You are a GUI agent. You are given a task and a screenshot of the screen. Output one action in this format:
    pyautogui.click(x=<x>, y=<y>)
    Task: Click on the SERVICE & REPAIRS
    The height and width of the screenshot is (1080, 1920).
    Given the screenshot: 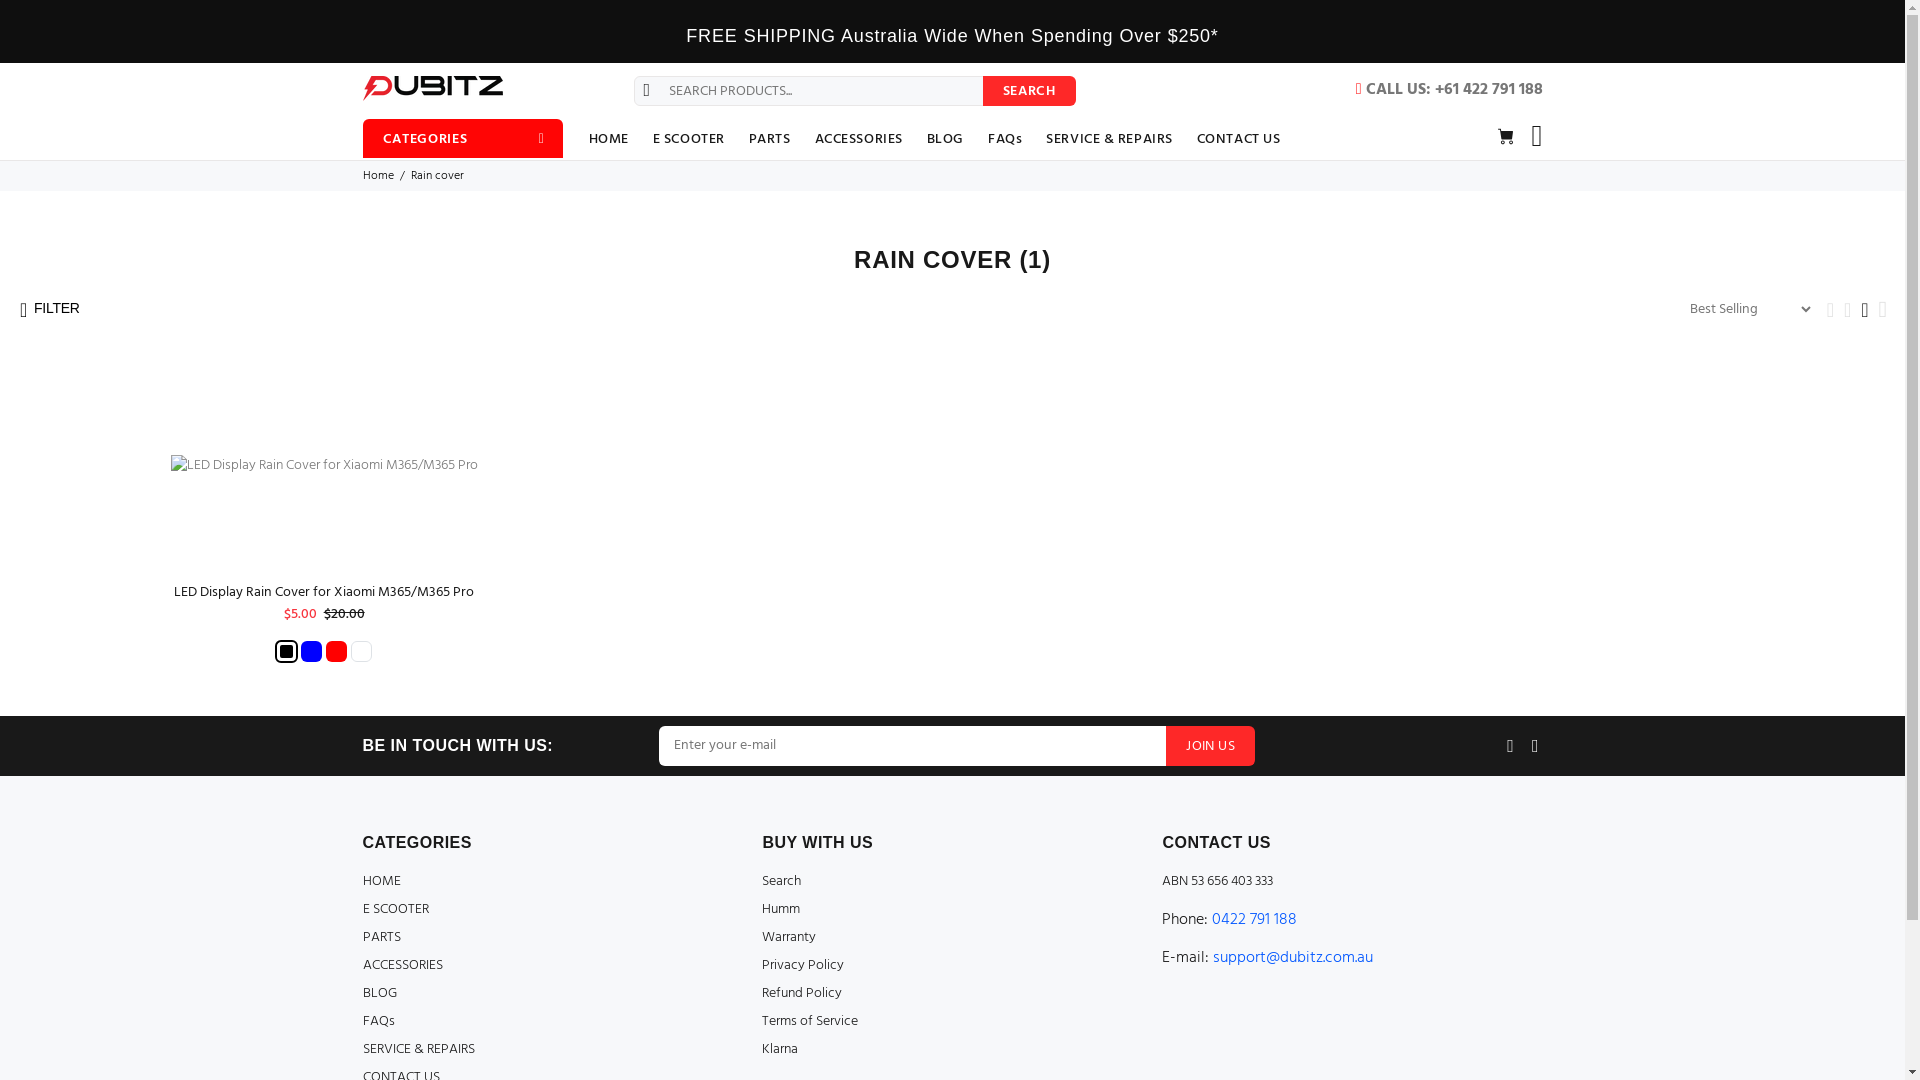 What is the action you would take?
    pyautogui.click(x=1110, y=138)
    